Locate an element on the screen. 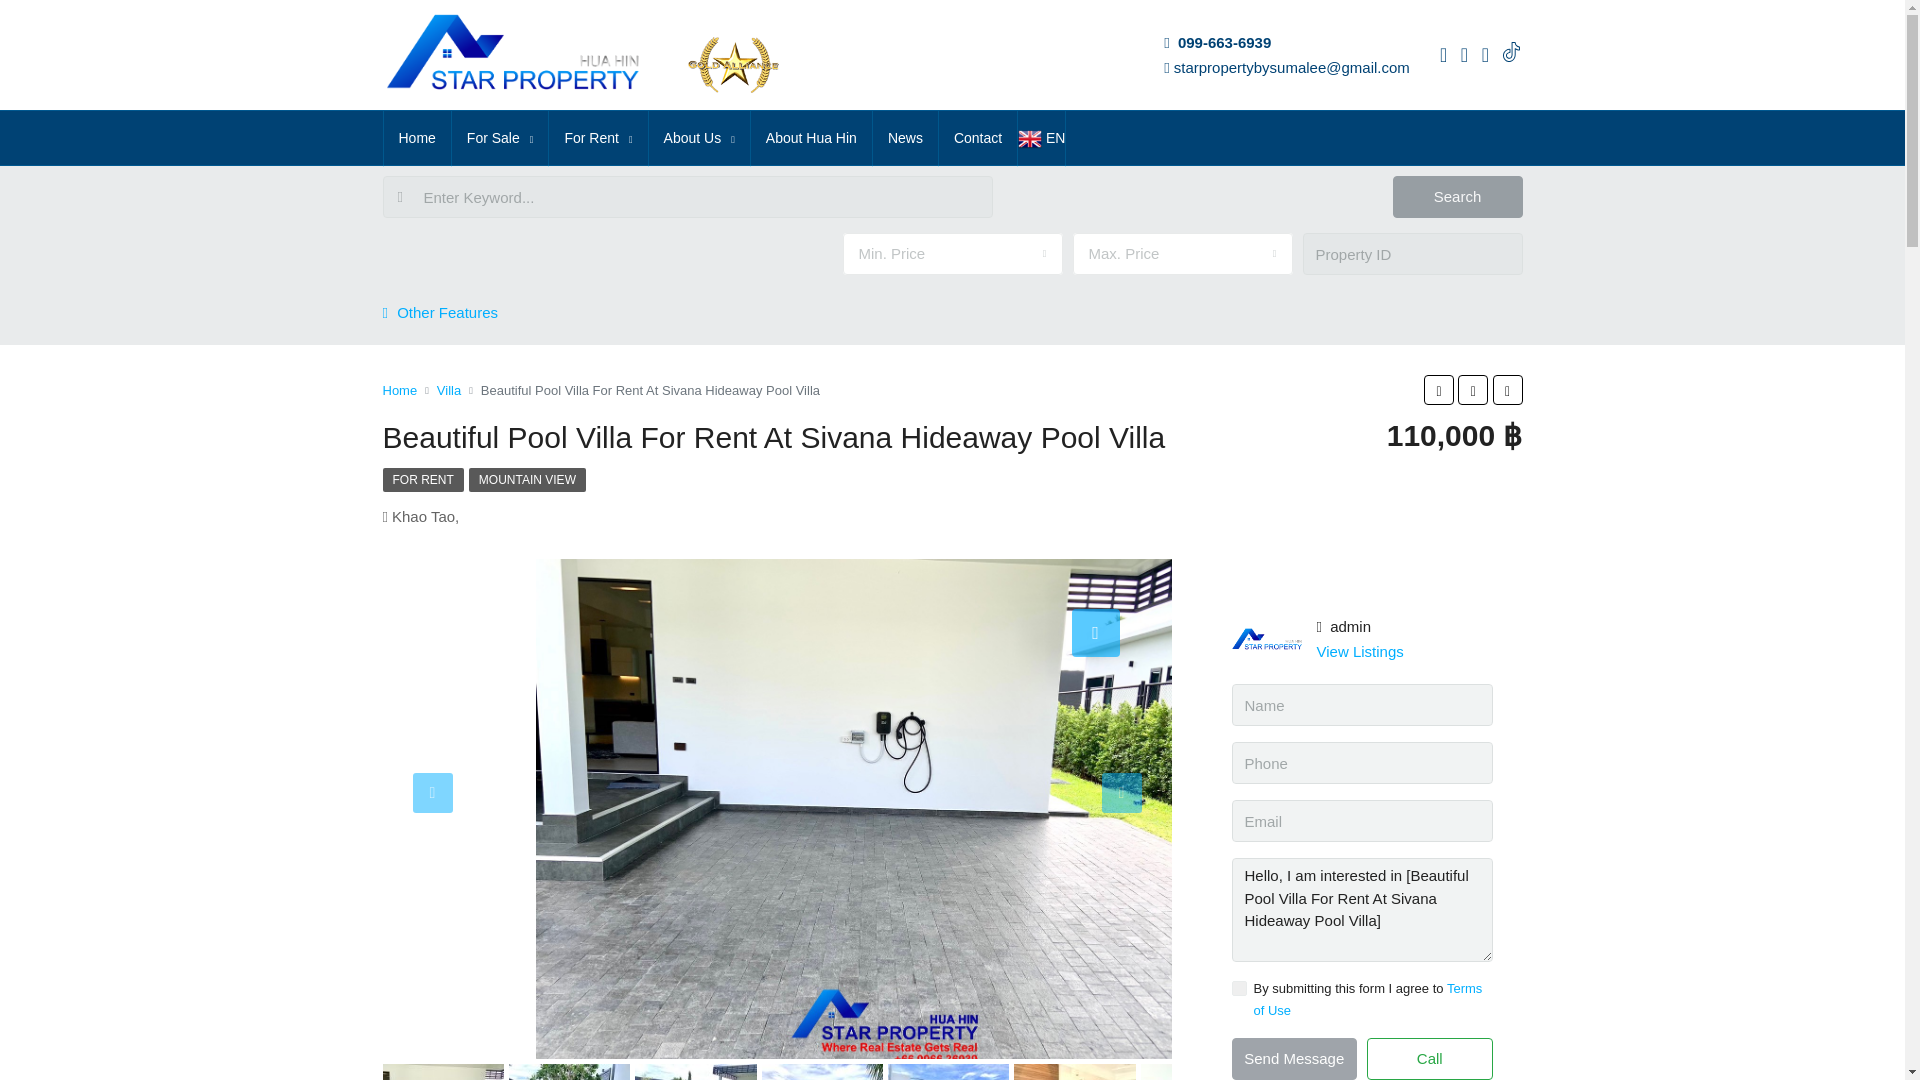 The height and width of the screenshot is (1080, 1920). Min. Price is located at coordinates (952, 254).